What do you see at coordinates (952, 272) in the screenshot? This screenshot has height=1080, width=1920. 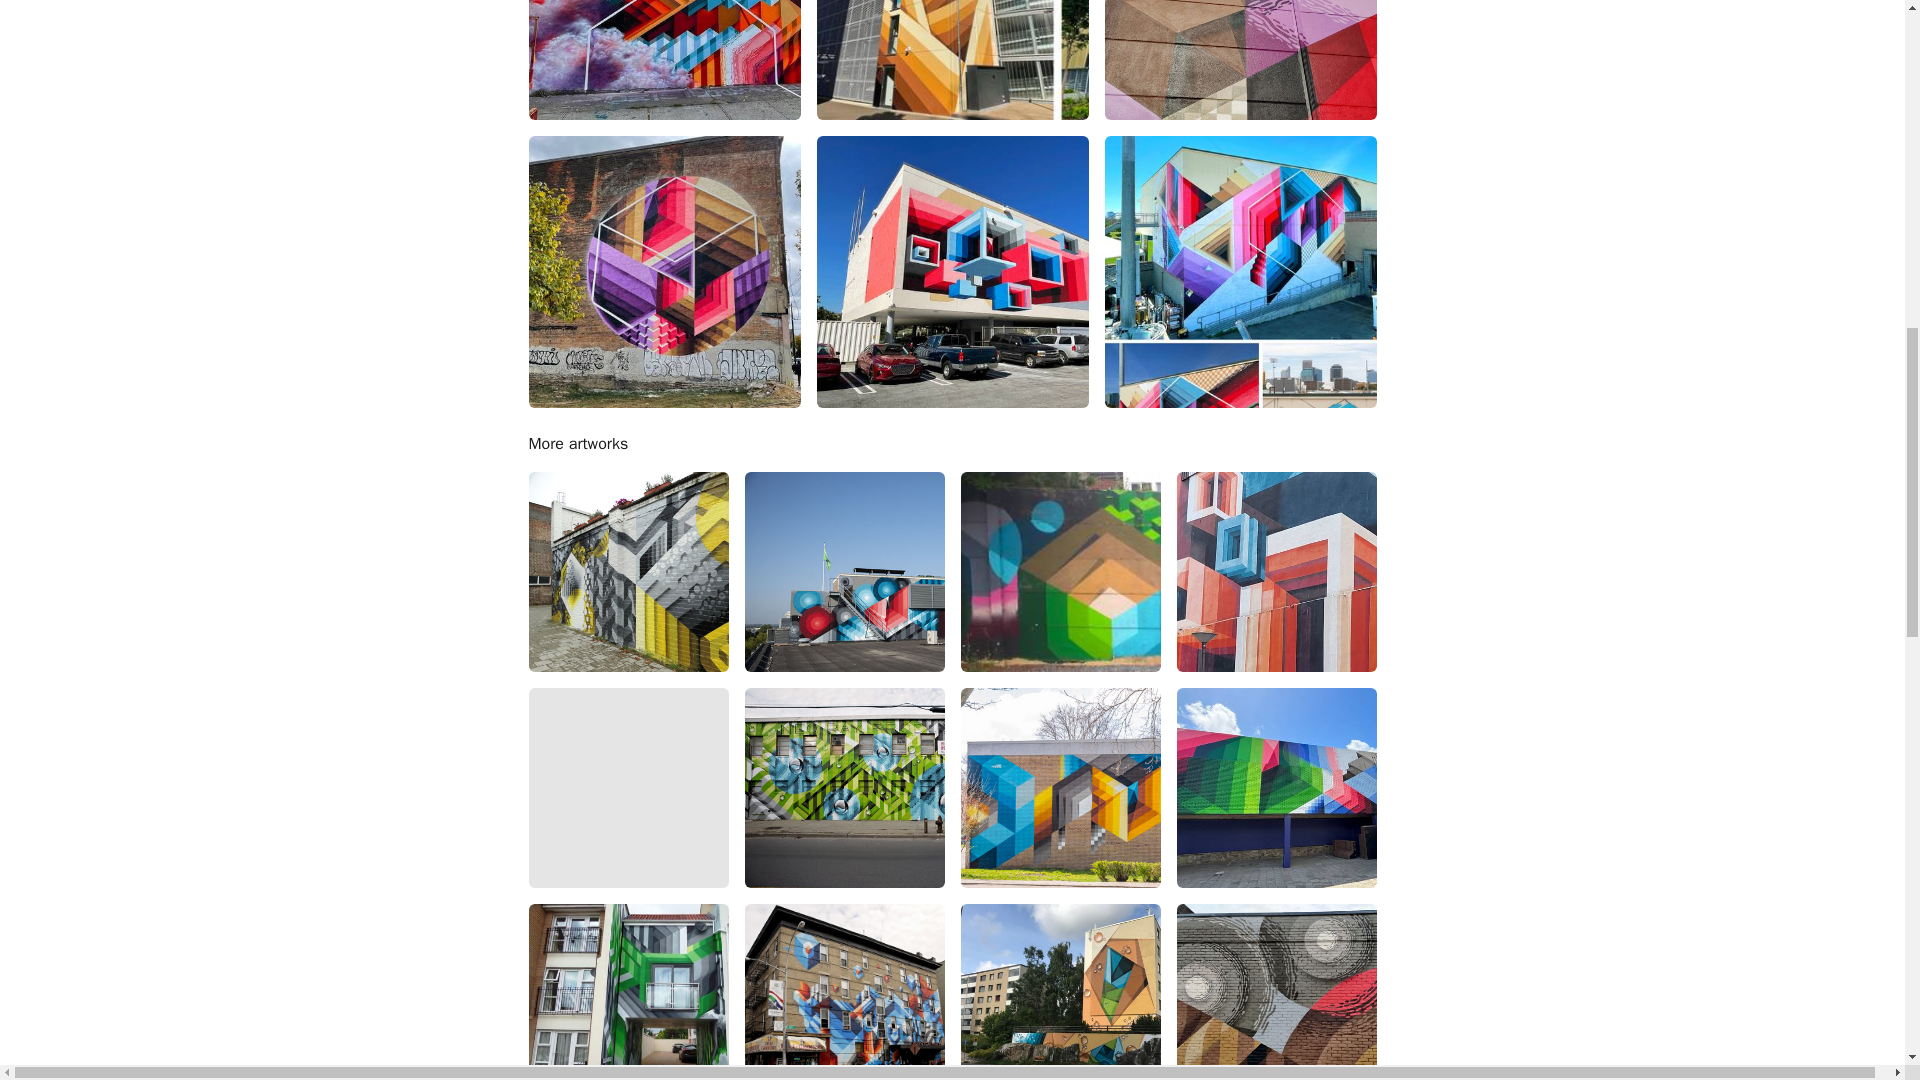 I see `raw` at bounding box center [952, 272].